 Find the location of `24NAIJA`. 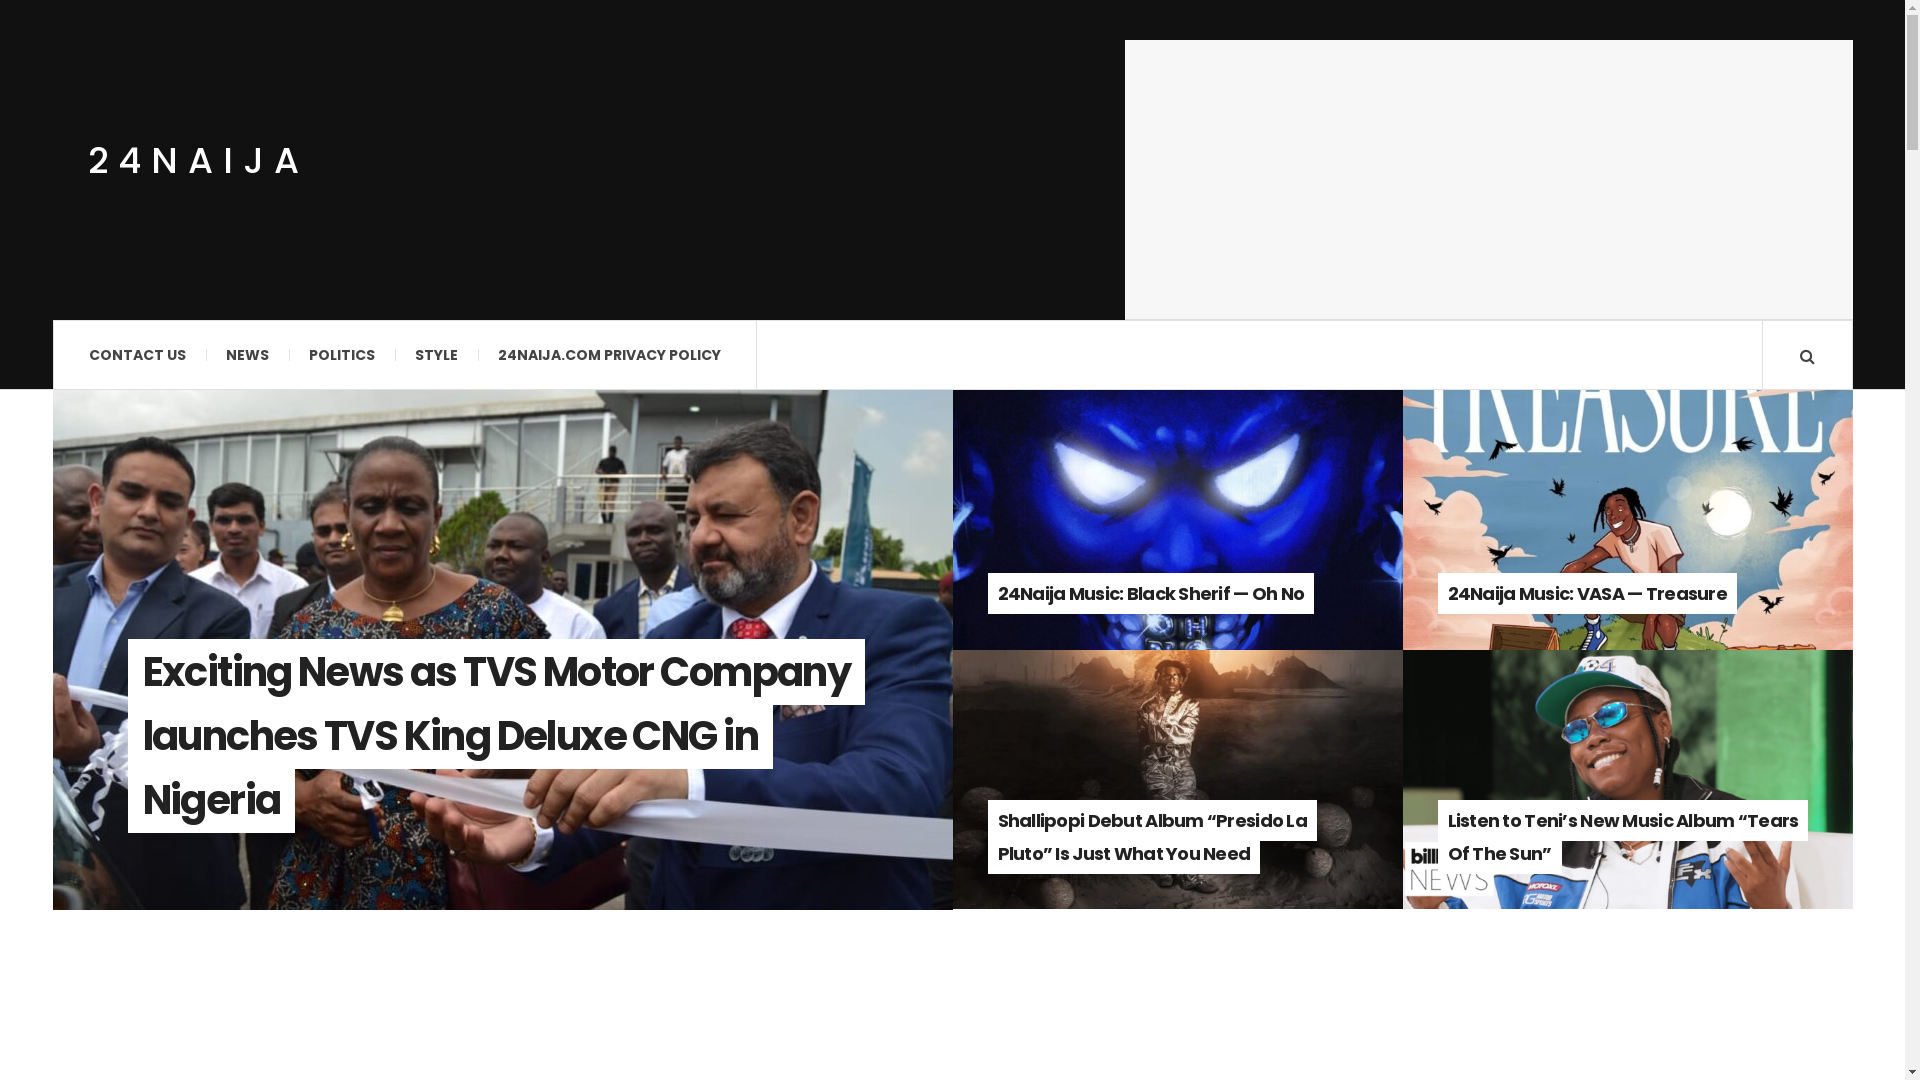

24NAIJA is located at coordinates (198, 159).